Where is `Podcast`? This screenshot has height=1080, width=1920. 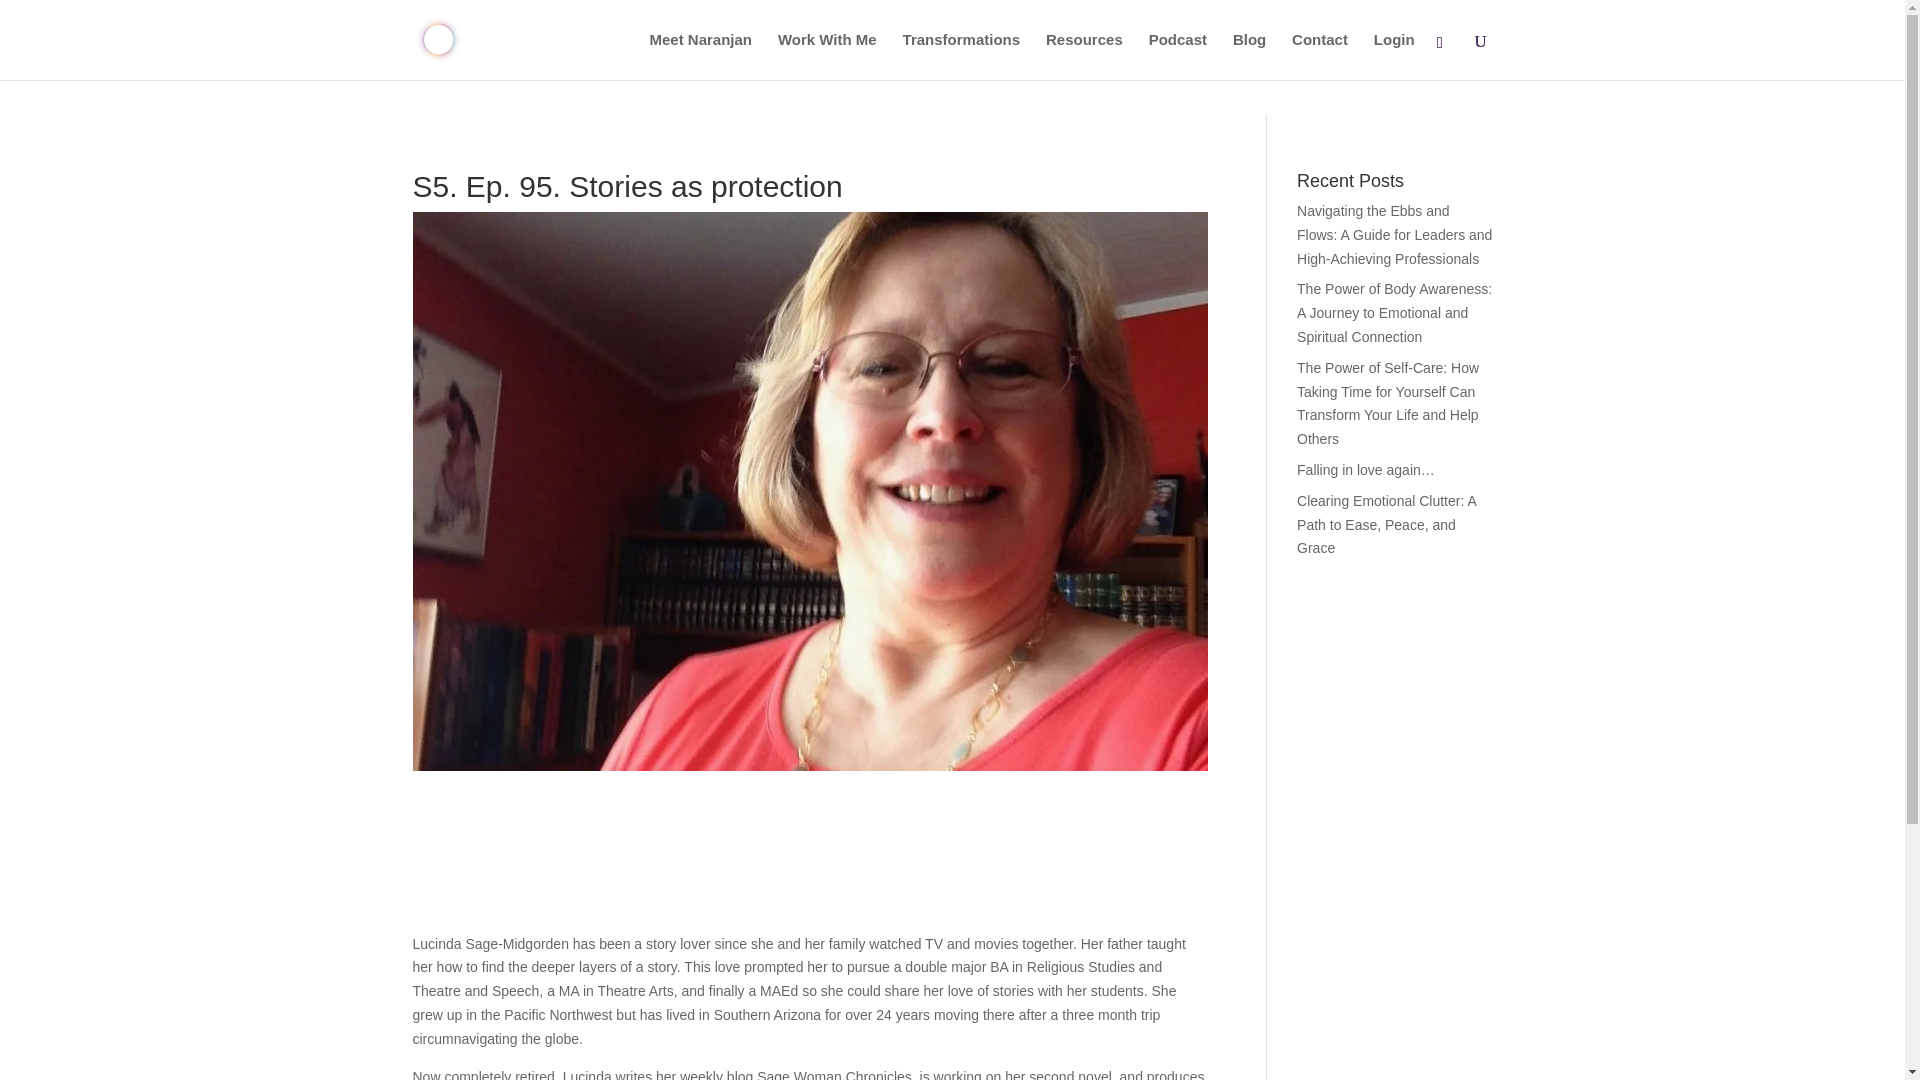 Podcast is located at coordinates (1178, 56).